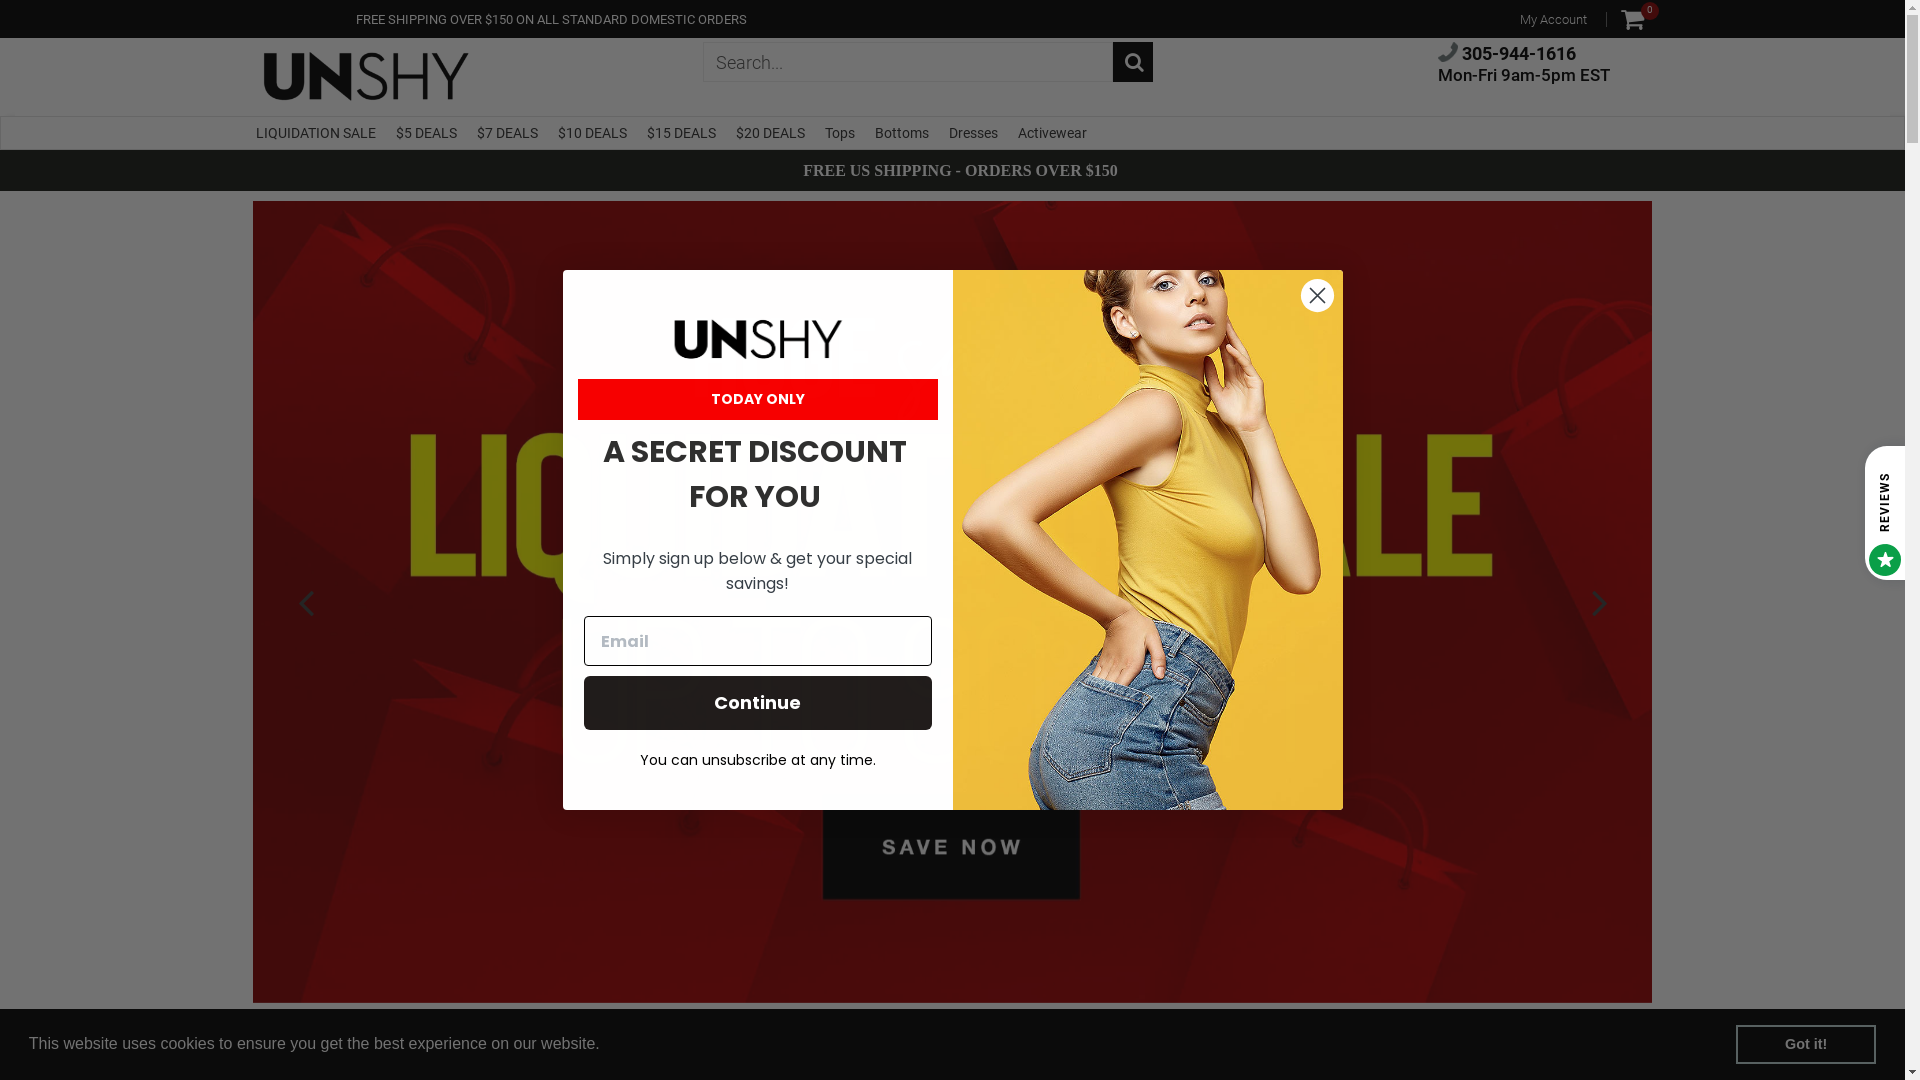  I want to click on Continue, so click(758, 703).